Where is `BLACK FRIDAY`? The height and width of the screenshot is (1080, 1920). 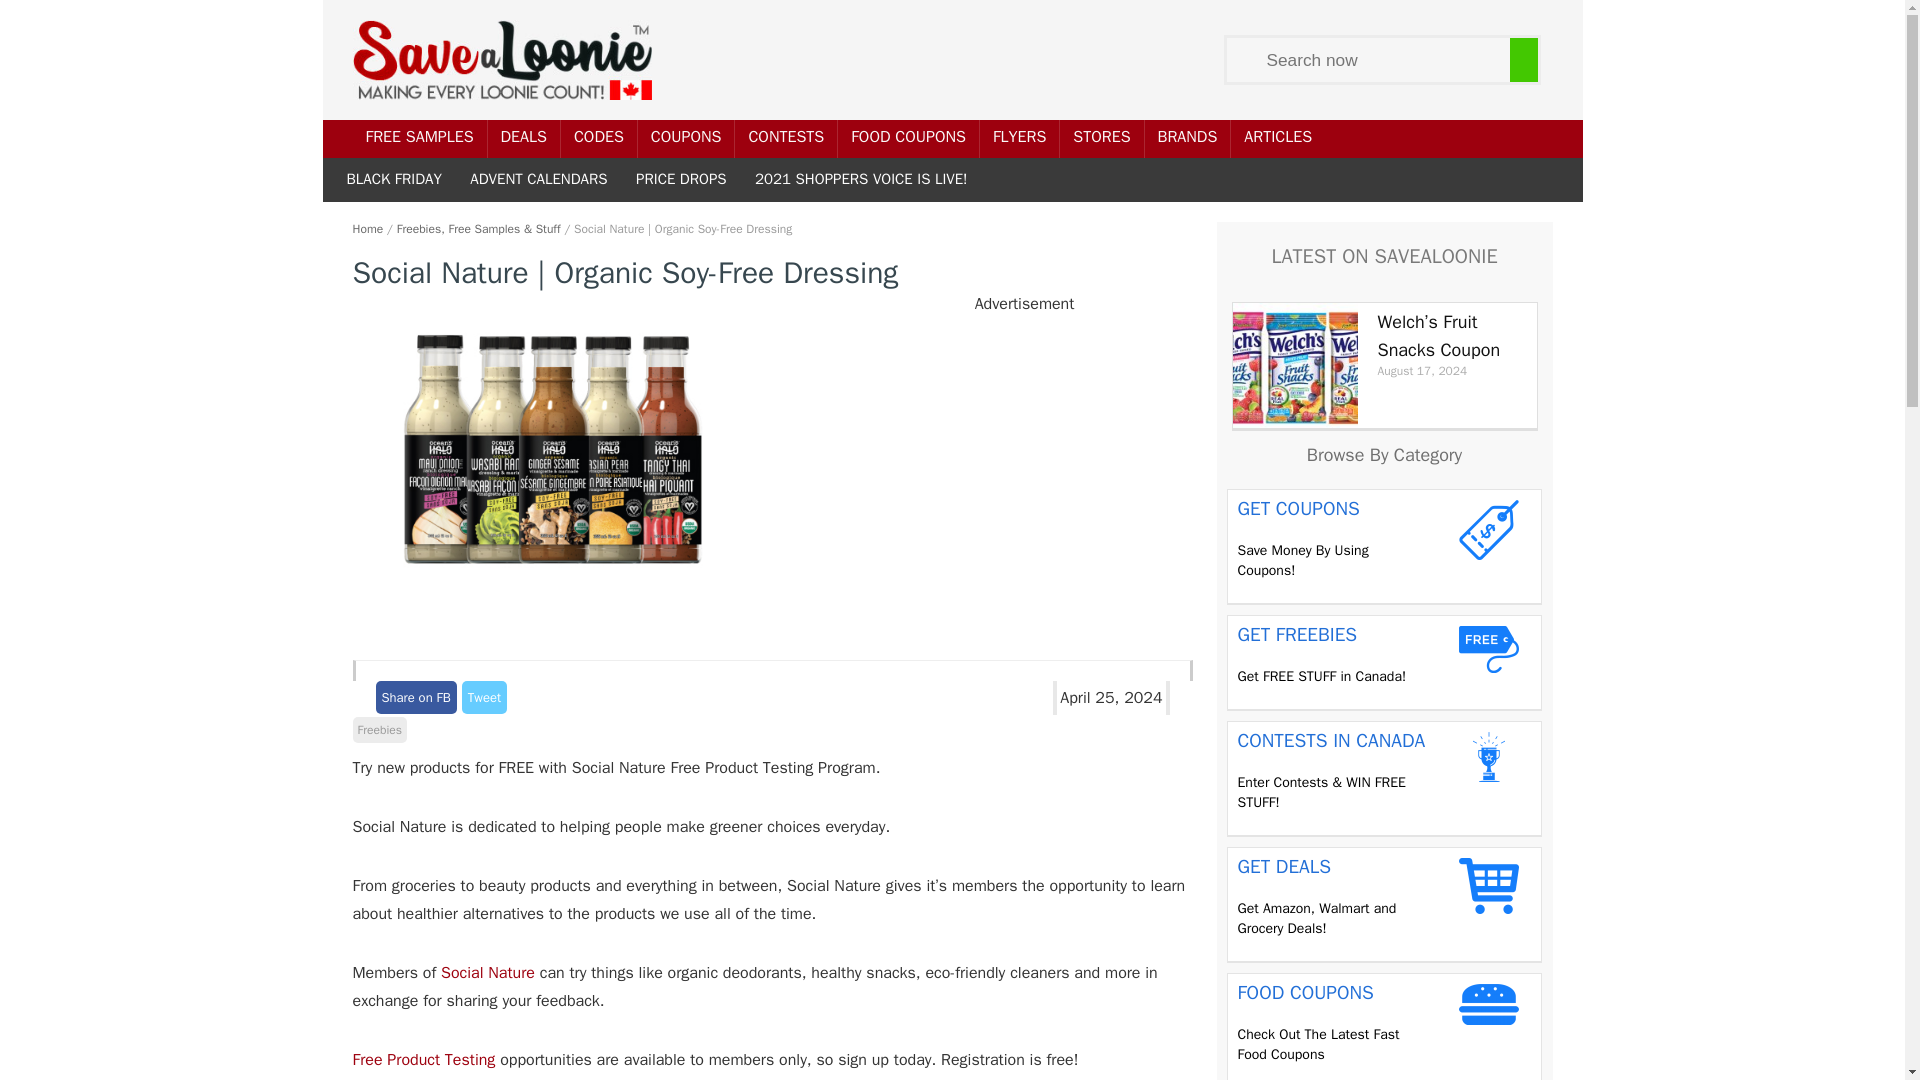
BLACK FRIDAY is located at coordinates (394, 178).